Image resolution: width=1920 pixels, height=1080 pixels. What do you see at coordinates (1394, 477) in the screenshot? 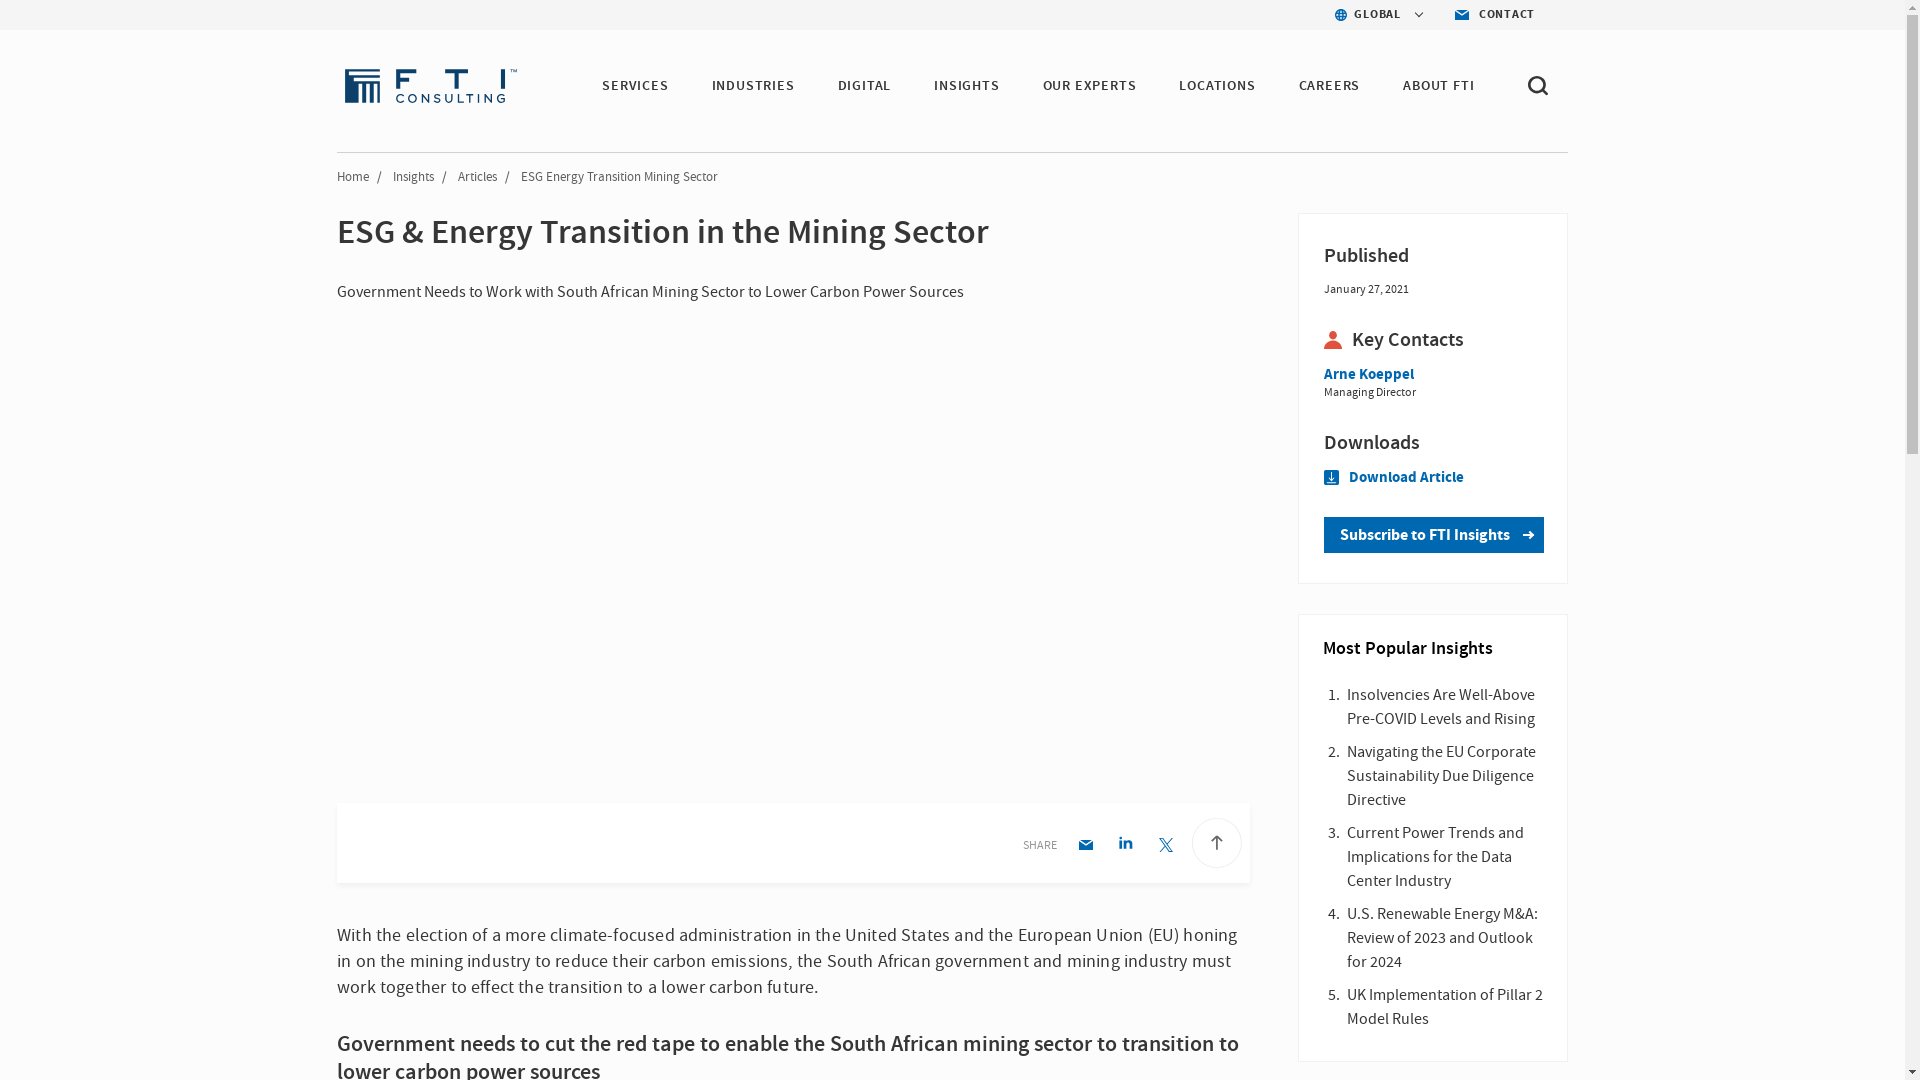
I see `Download Article` at bounding box center [1394, 477].